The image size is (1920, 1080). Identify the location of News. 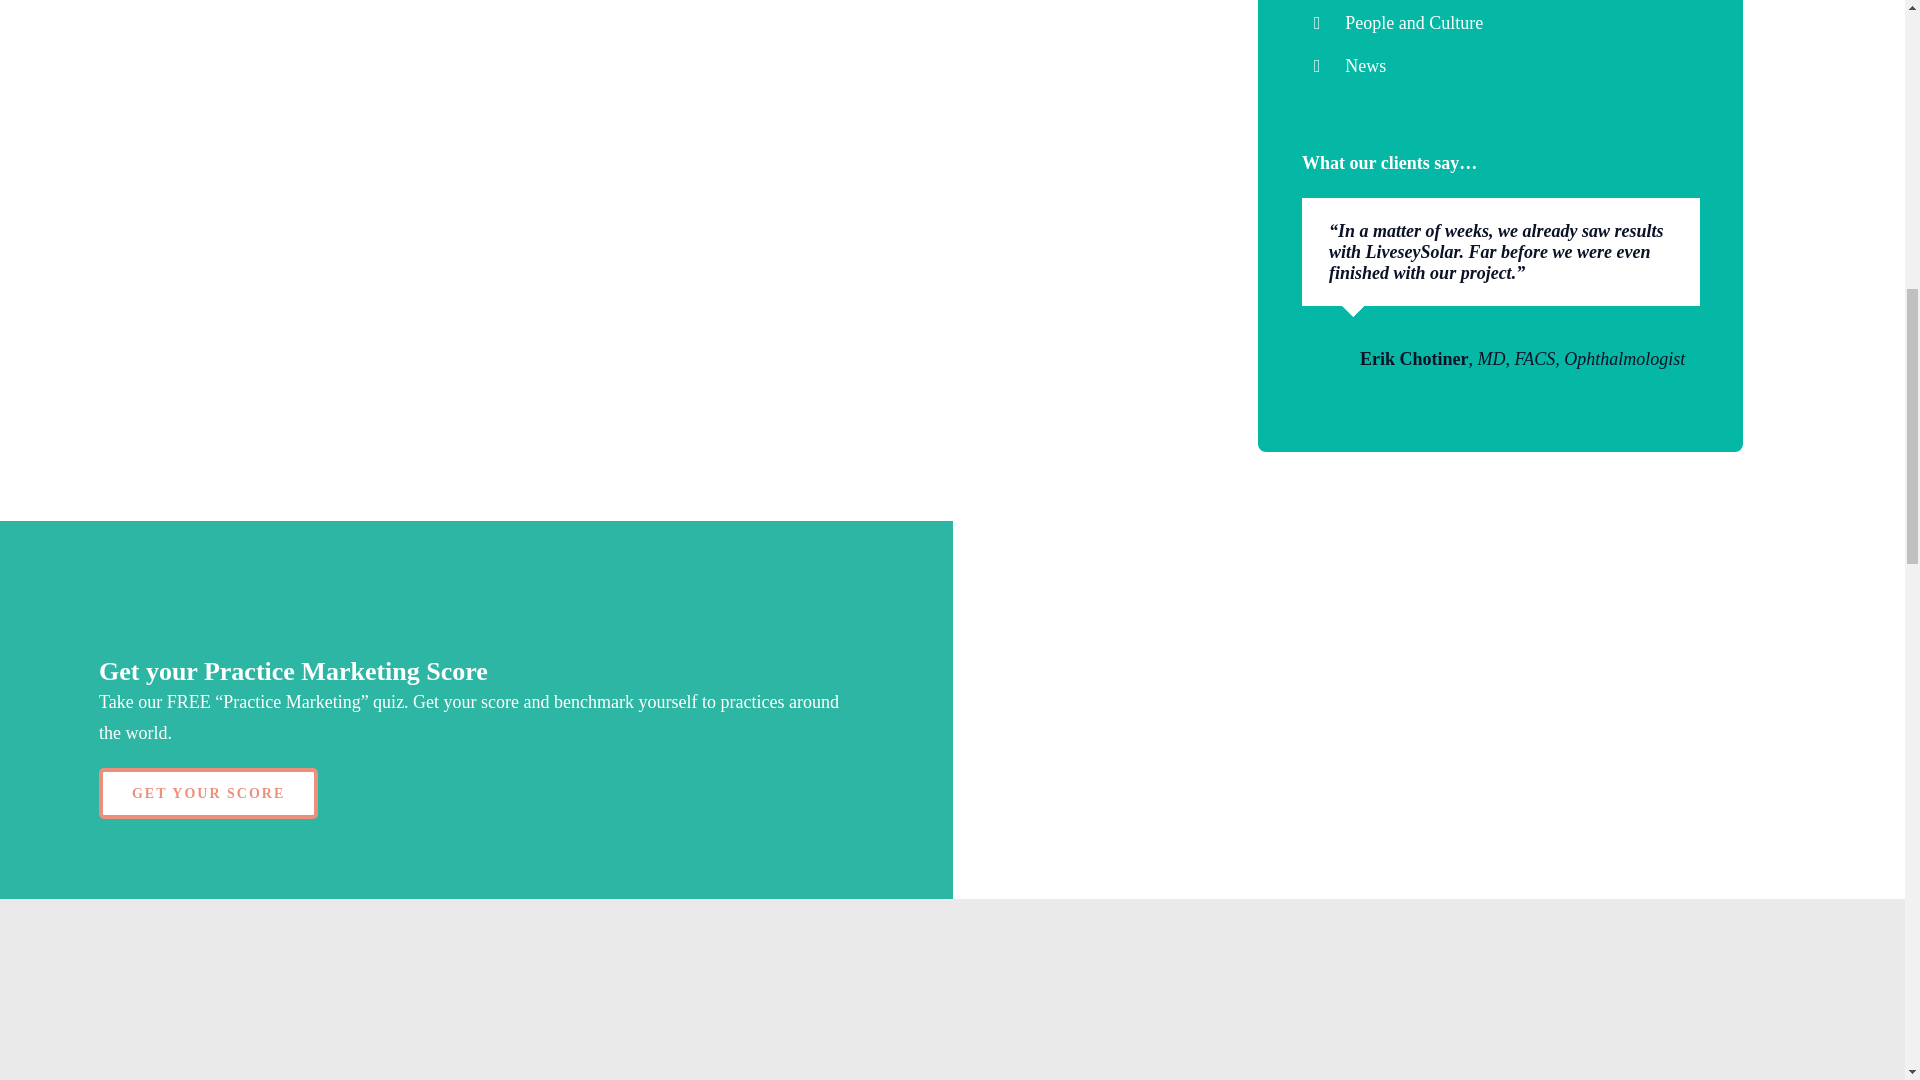
(1366, 66).